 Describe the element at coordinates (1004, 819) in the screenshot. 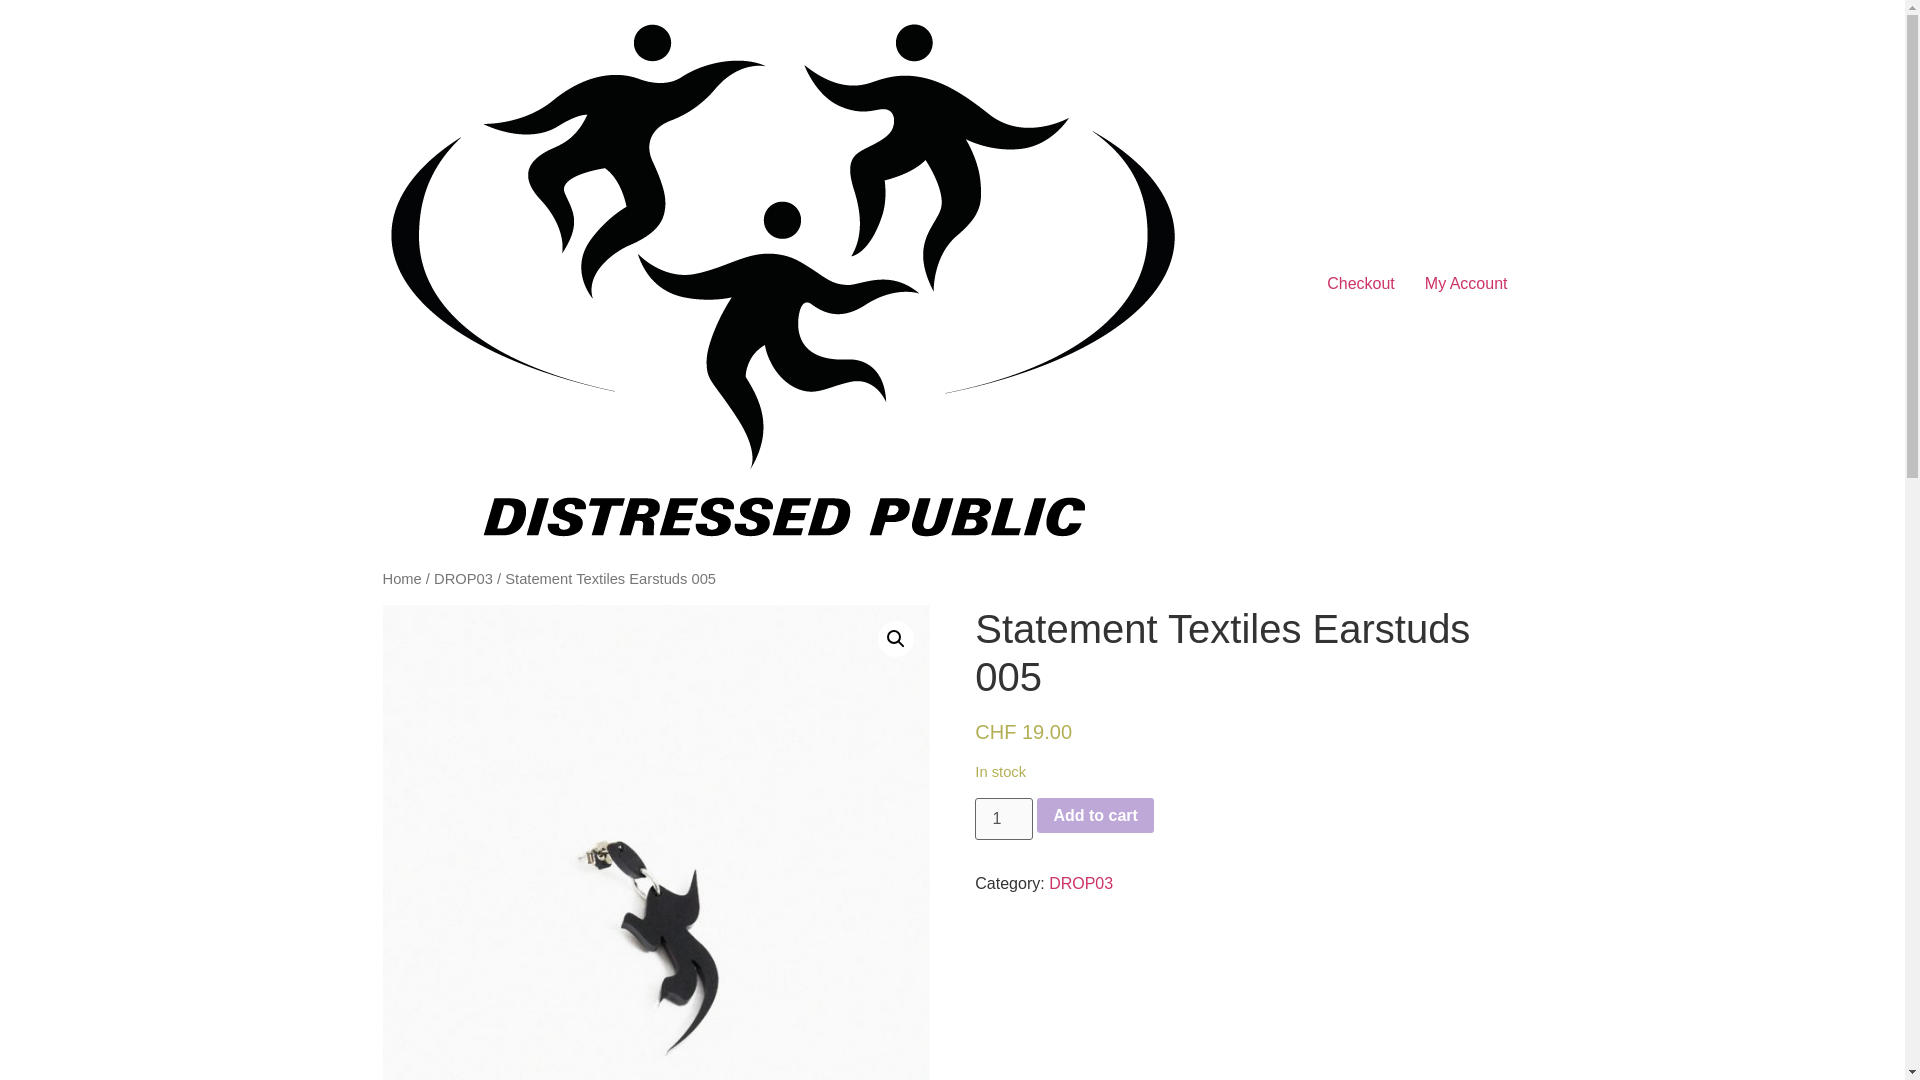

I see `1` at that location.